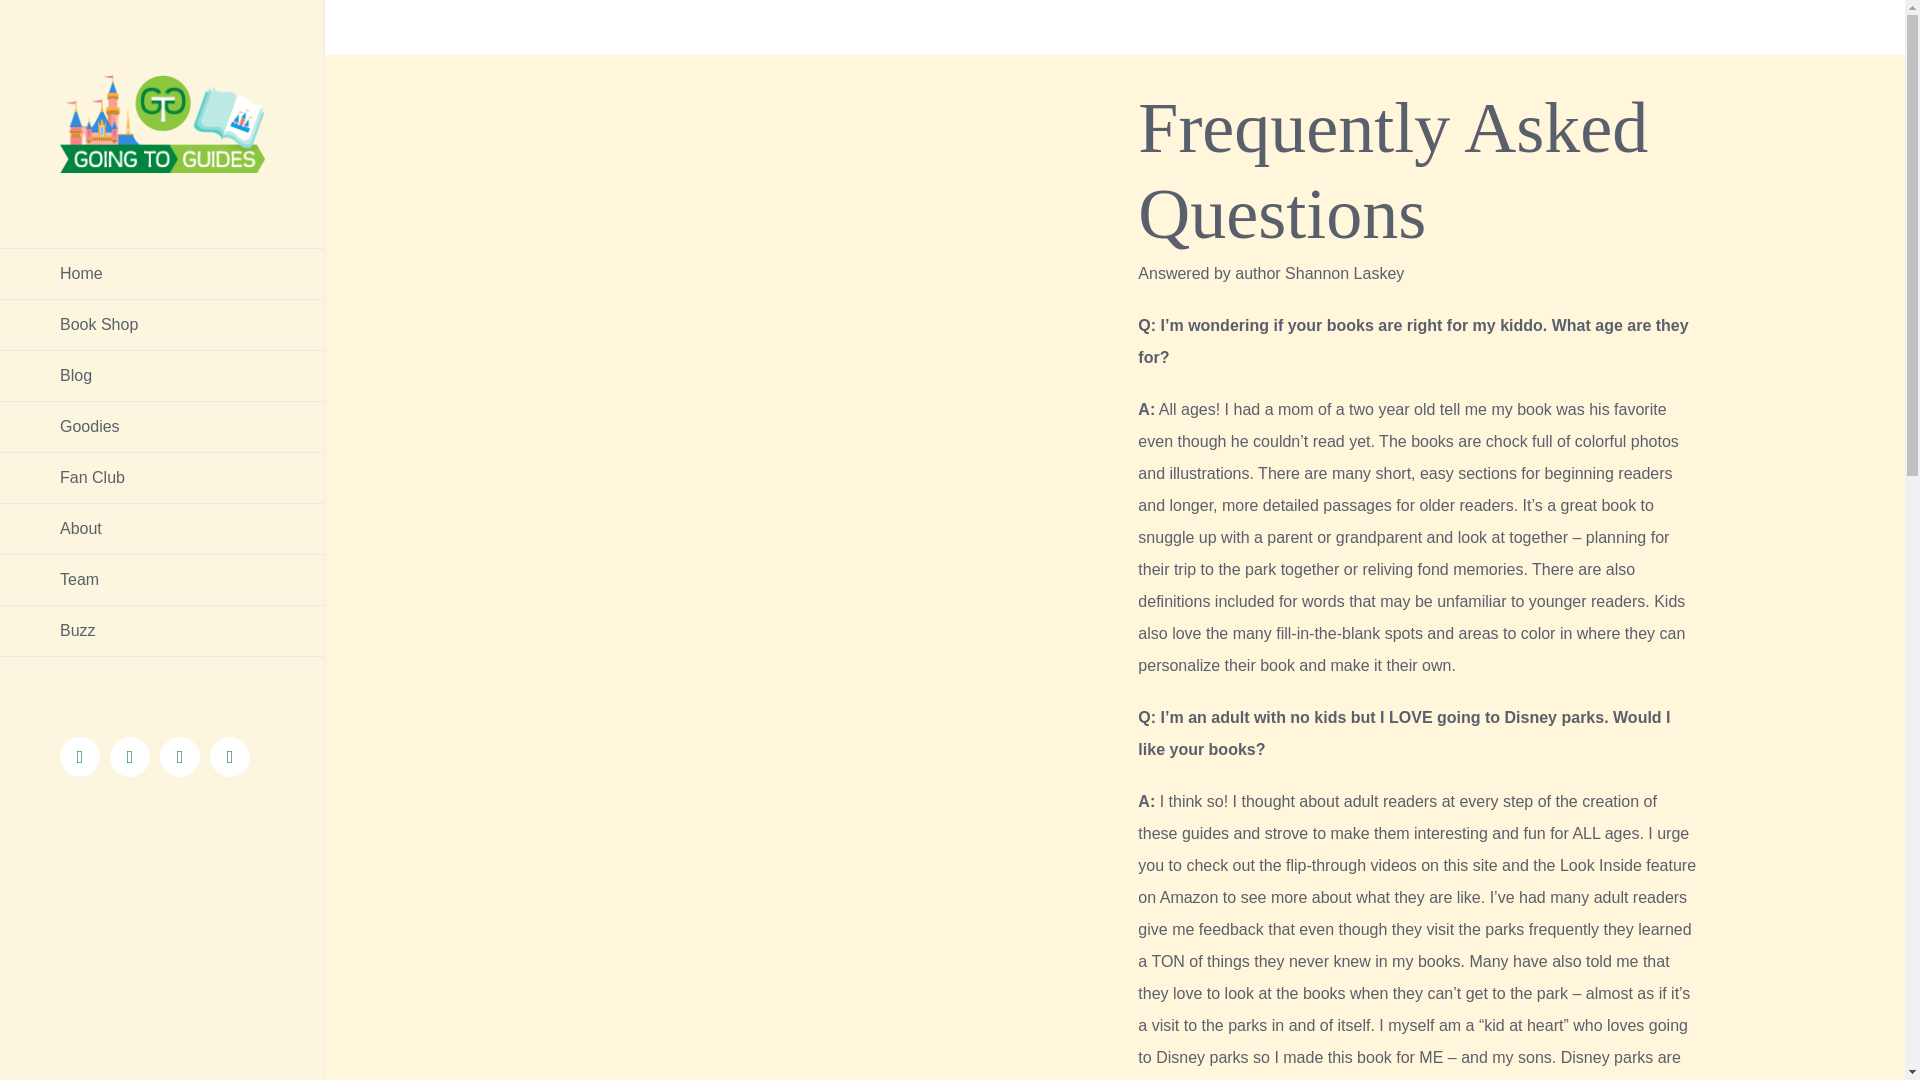 Image resolution: width=1920 pixels, height=1080 pixels. Describe the element at coordinates (162, 426) in the screenshot. I see `Goodies` at that location.